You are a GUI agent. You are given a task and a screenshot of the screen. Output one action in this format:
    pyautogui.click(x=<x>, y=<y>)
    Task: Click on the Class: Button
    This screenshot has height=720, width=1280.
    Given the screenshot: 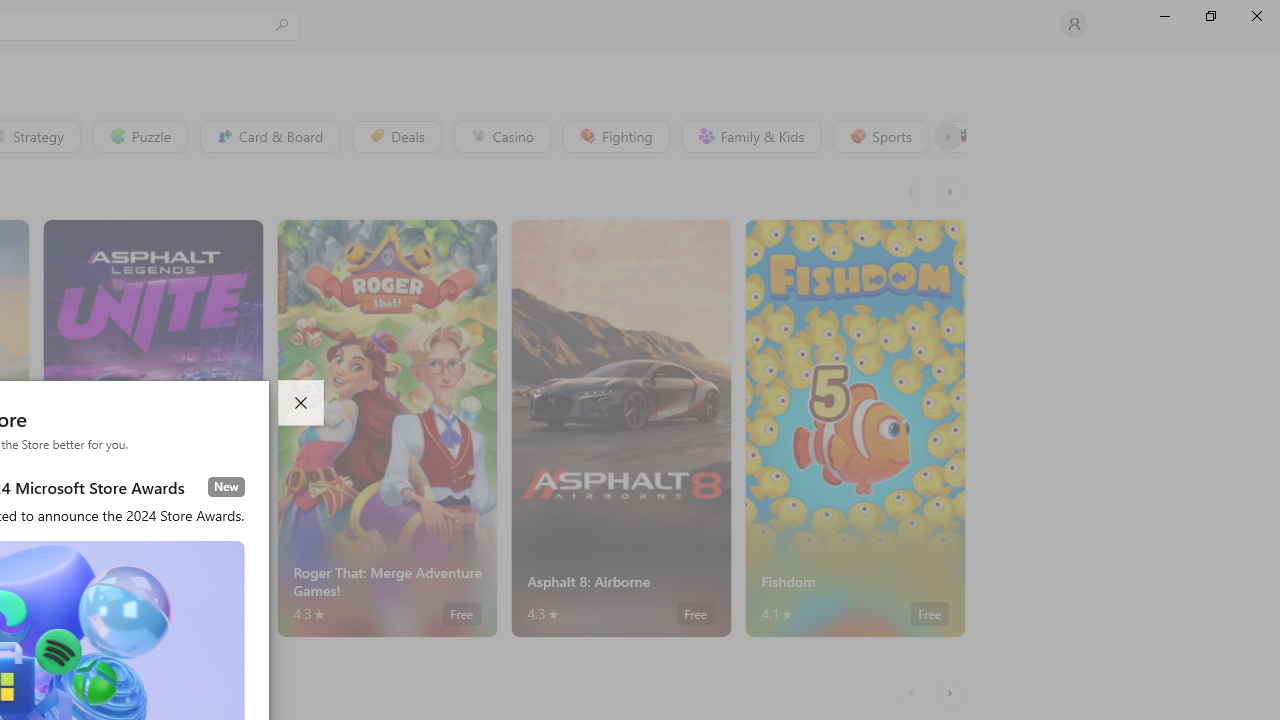 What is the action you would take?
    pyautogui.click(x=948, y=136)
    